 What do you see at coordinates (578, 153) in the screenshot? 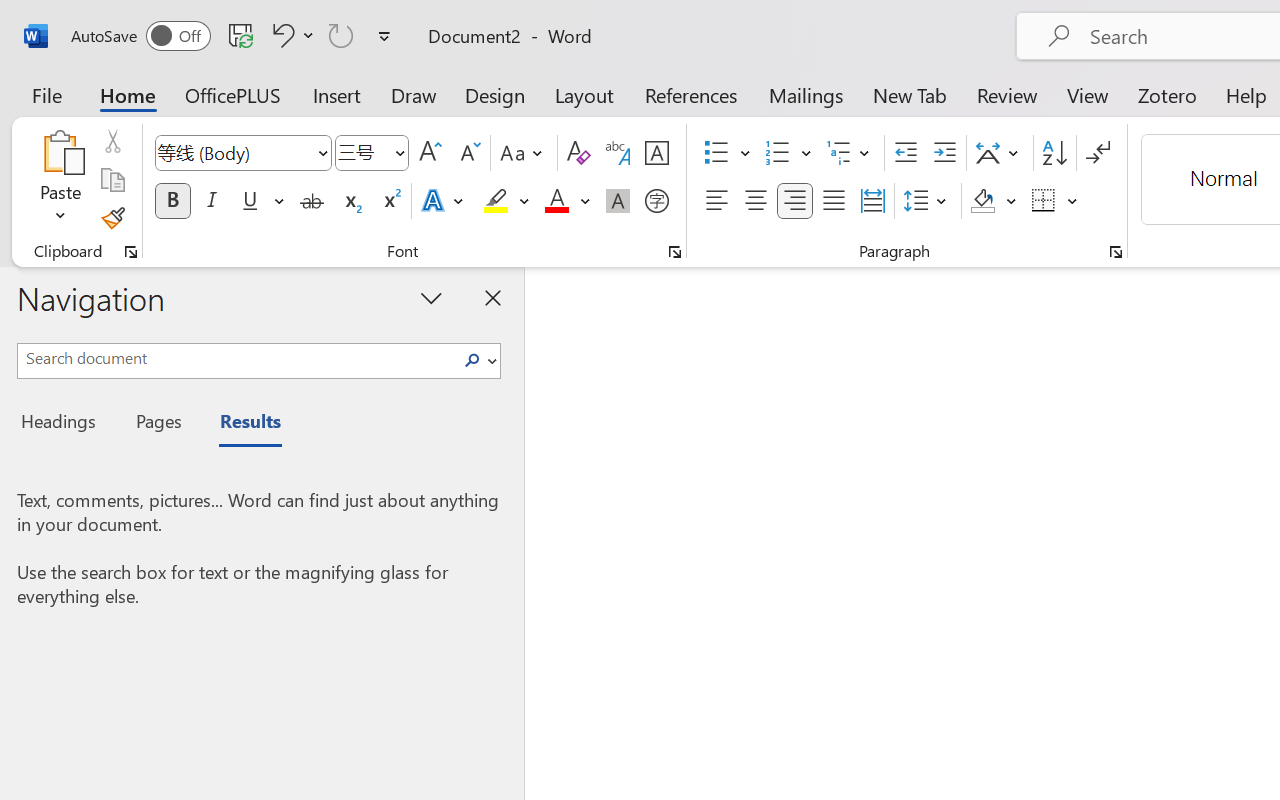
I see `Clear Formatting` at bounding box center [578, 153].